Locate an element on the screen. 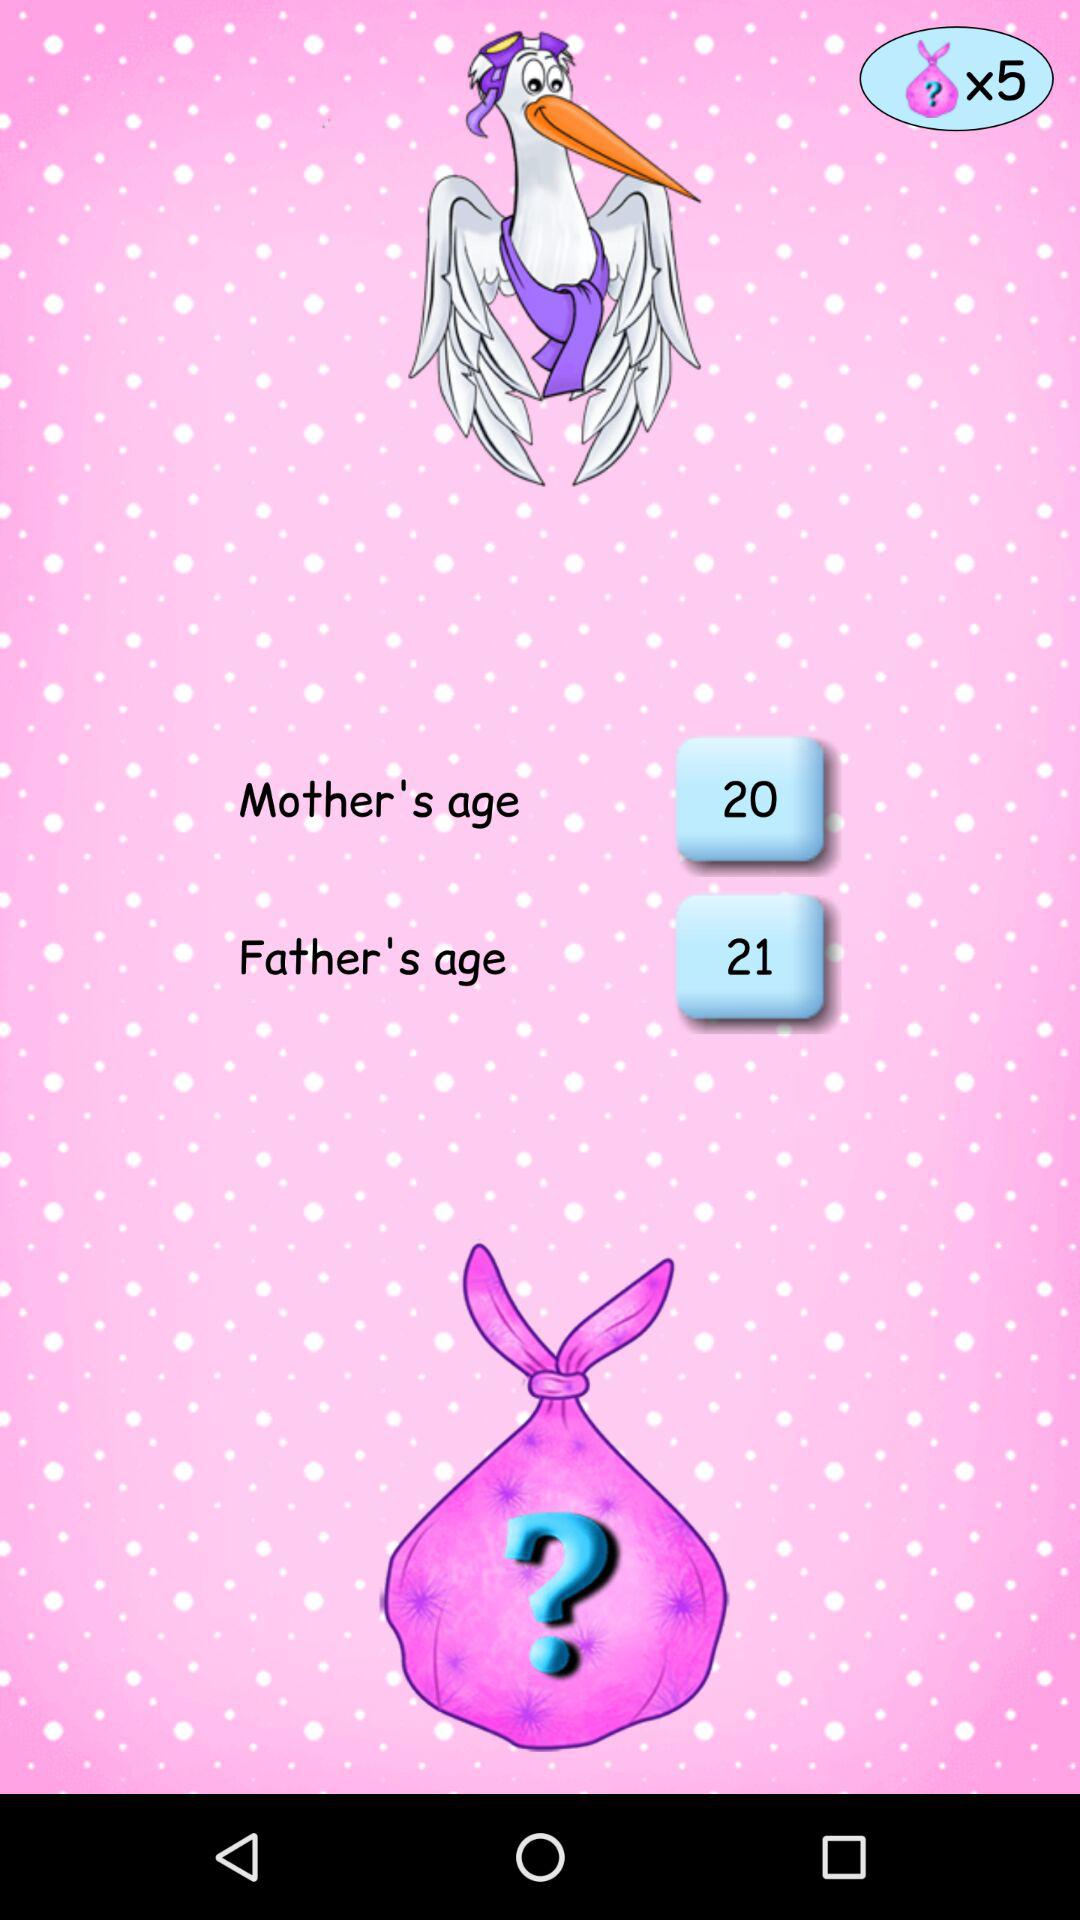 This screenshot has width=1080, height=1920. scroll until the 20 is located at coordinates (749, 798).